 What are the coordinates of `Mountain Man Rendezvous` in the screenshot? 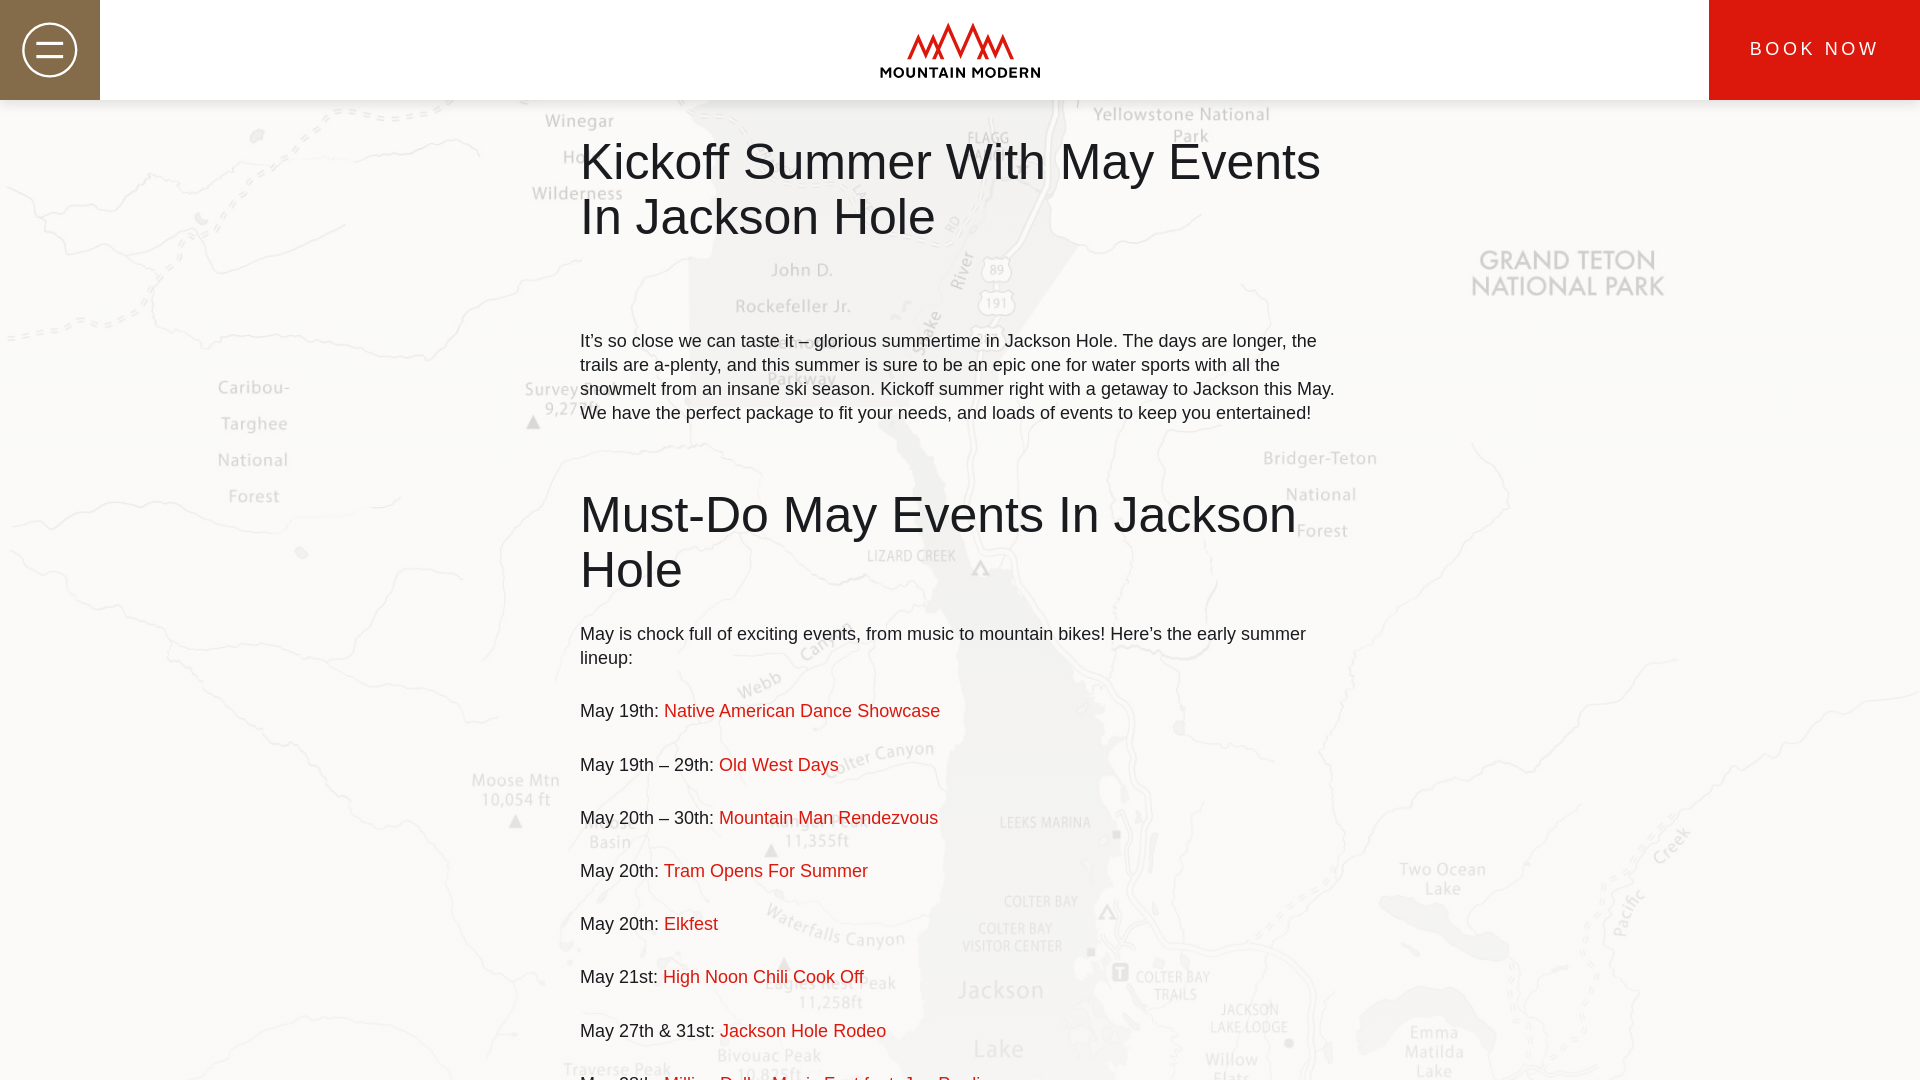 It's located at (828, 818).